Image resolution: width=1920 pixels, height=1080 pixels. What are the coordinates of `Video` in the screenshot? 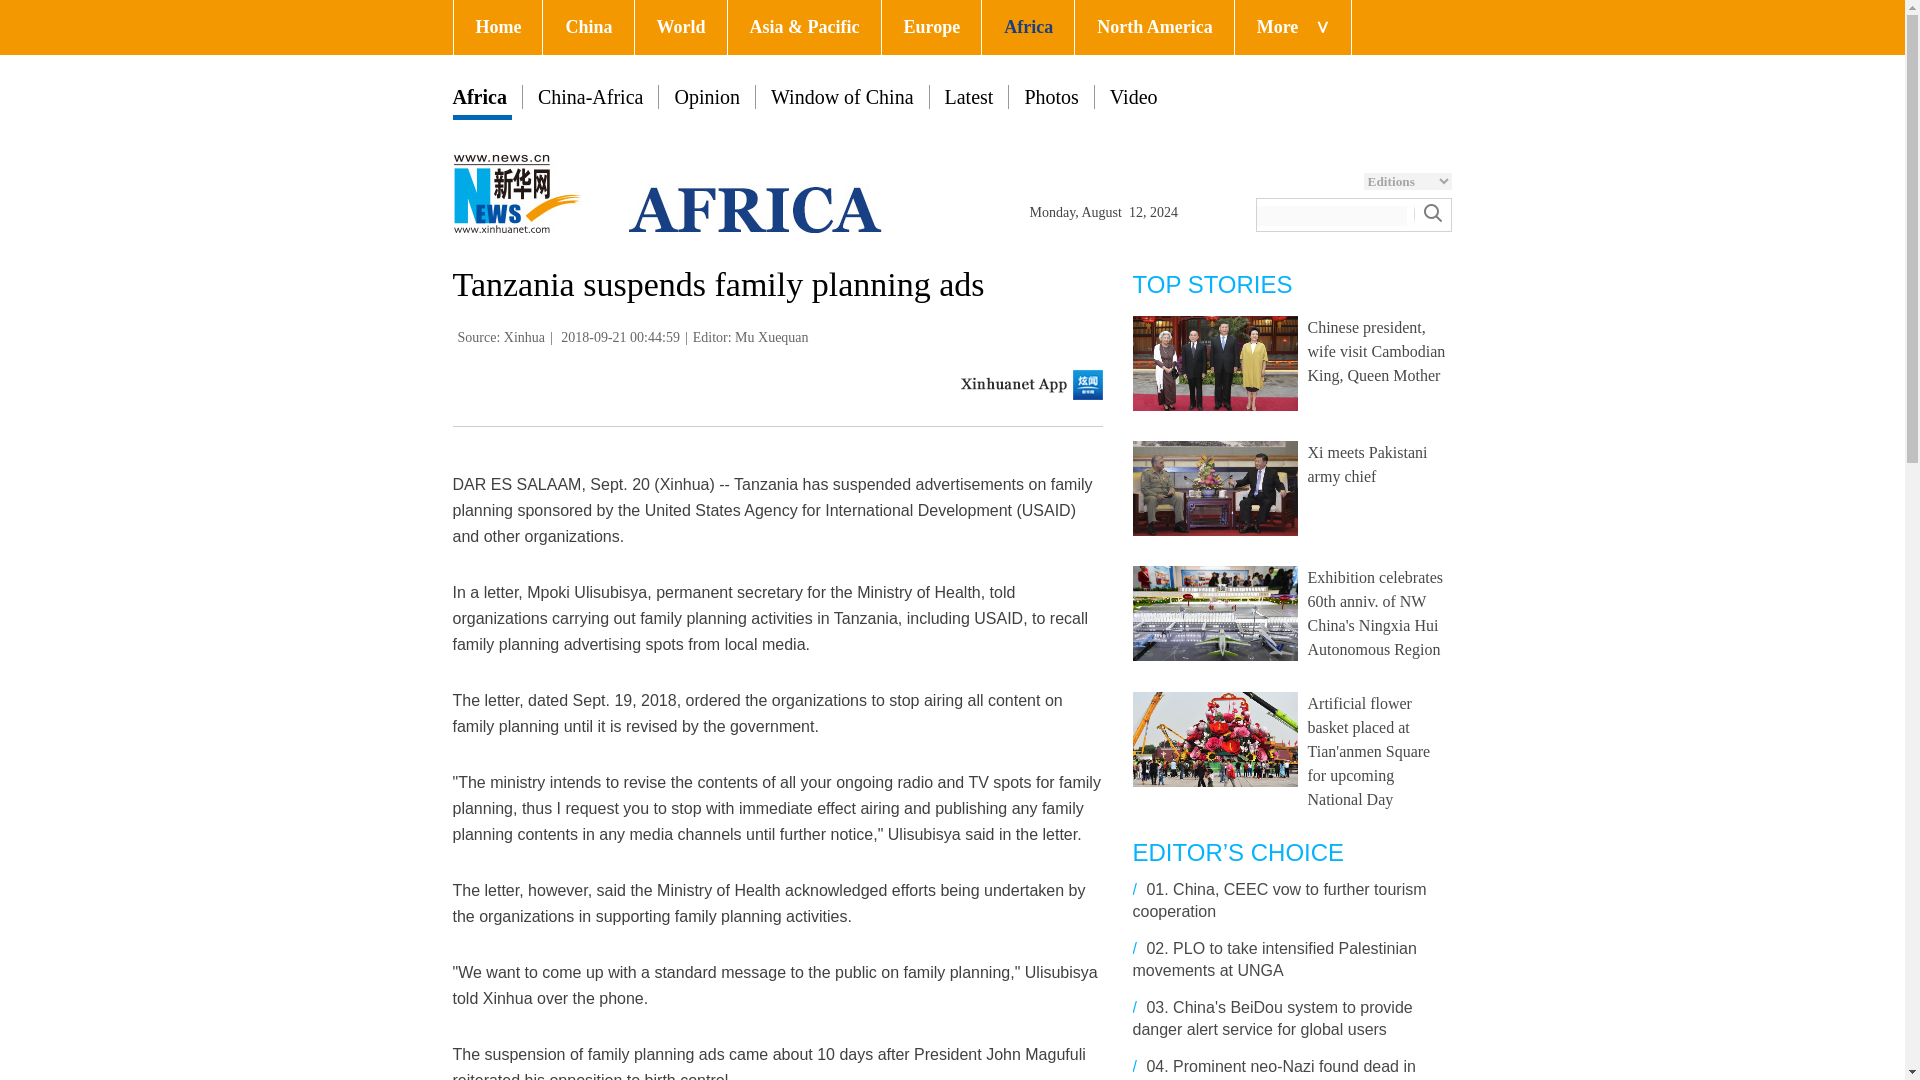 It's located at (1133, 97).